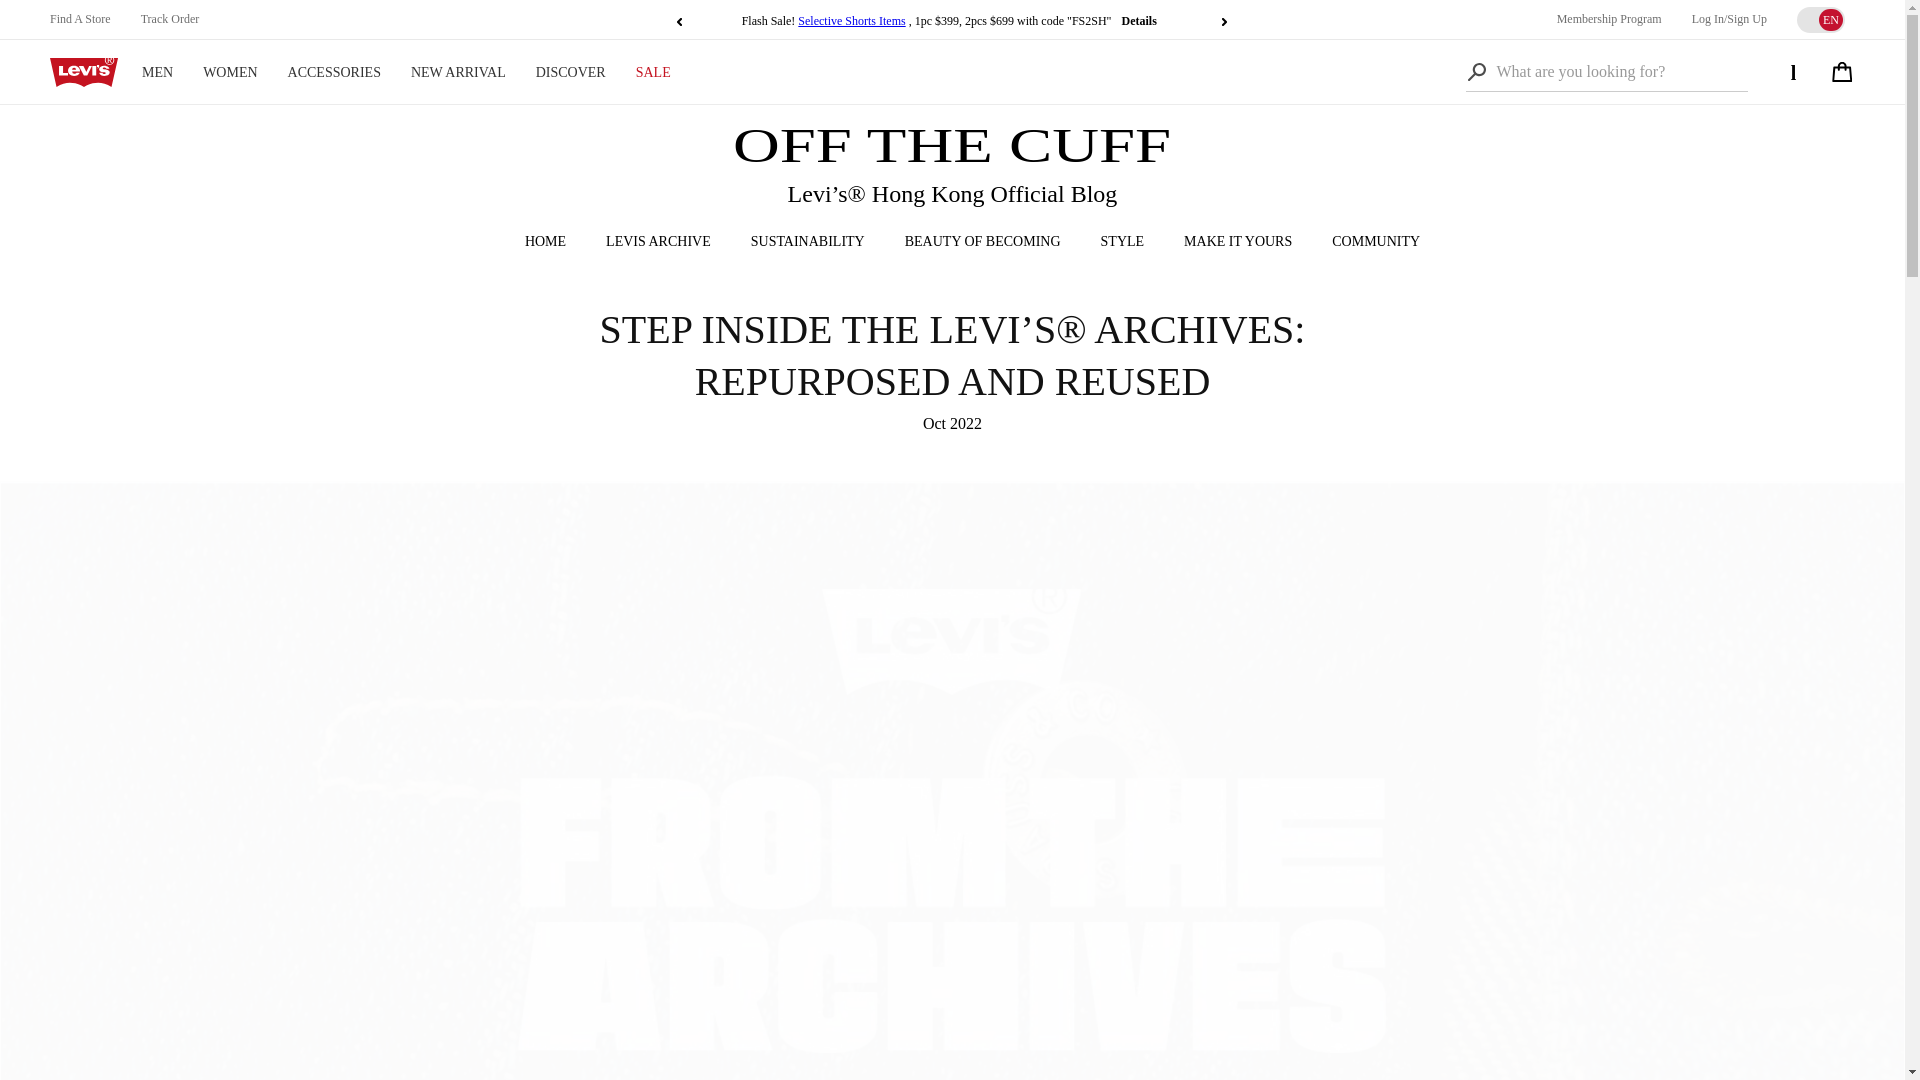 The height and width of the screenshot is (1080, 1920). What do you see at coordinates (170, 18) in the screenshot?
I see `Track Order` at bounding box center [170, 18].